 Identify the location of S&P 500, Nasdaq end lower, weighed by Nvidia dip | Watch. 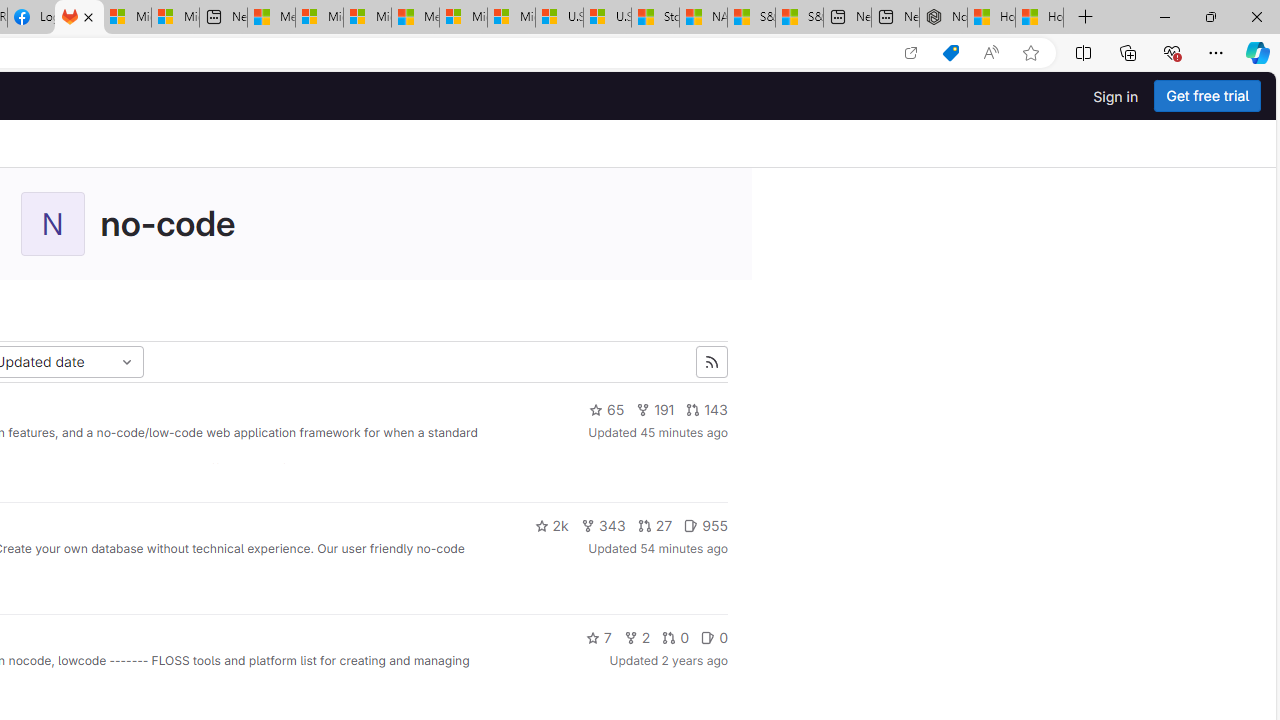
(799, 18).